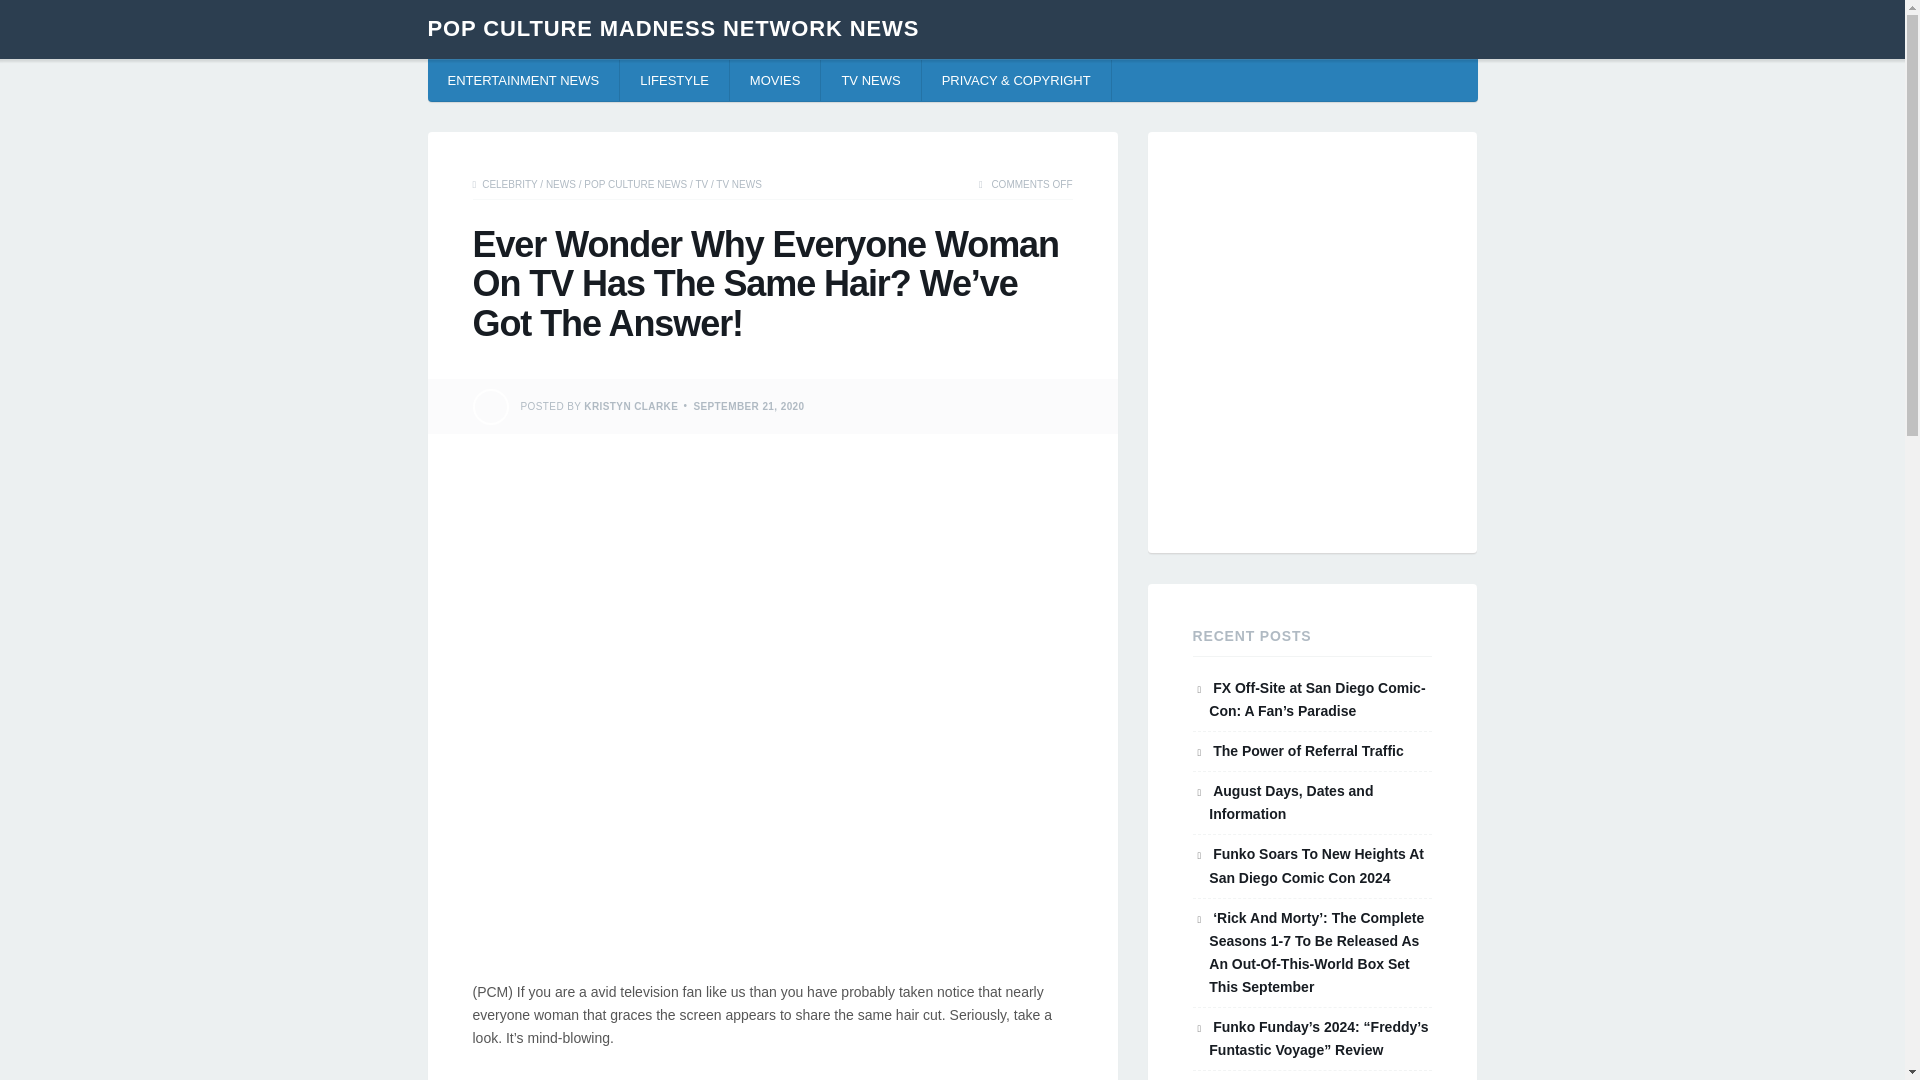  I want to click on LIFESTYLE, so click(674, 80).